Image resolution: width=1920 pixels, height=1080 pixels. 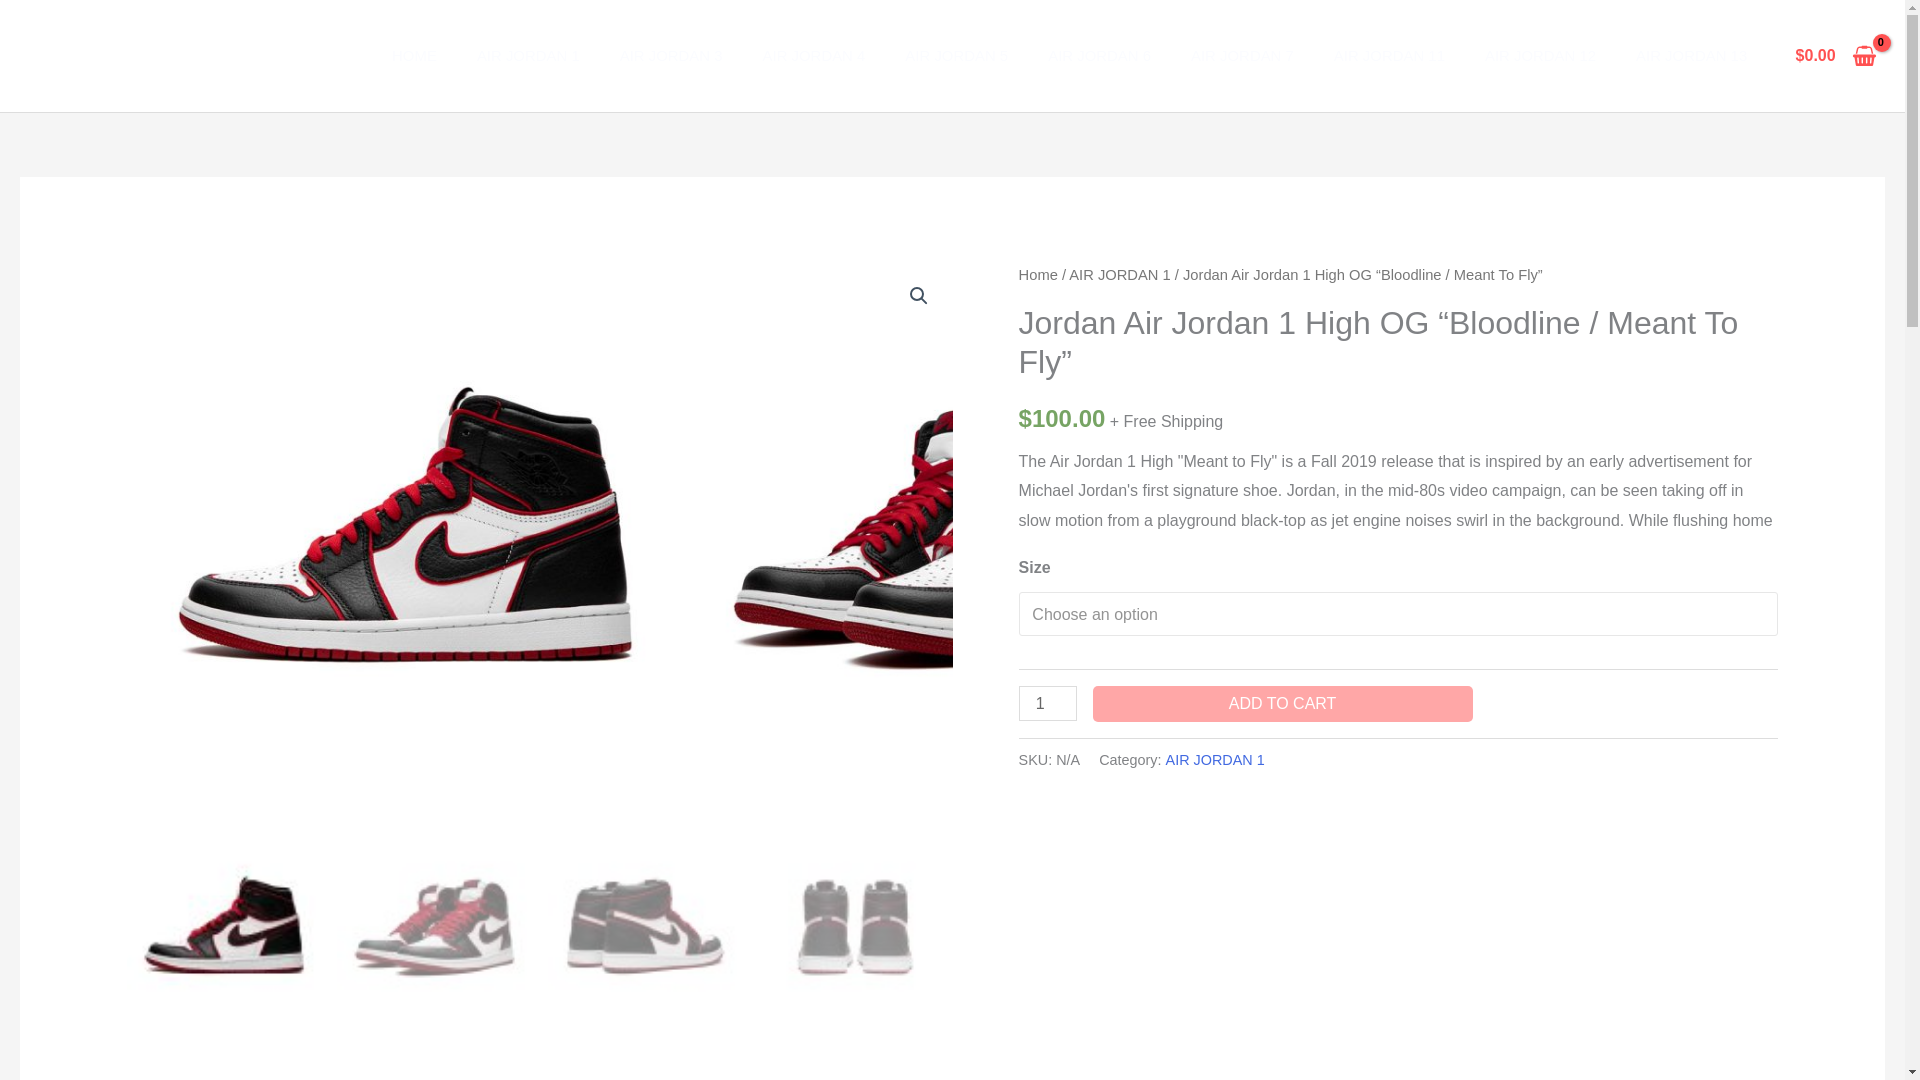 I want to click on AIR JORDAN 13, so click(x=1691, y=56).